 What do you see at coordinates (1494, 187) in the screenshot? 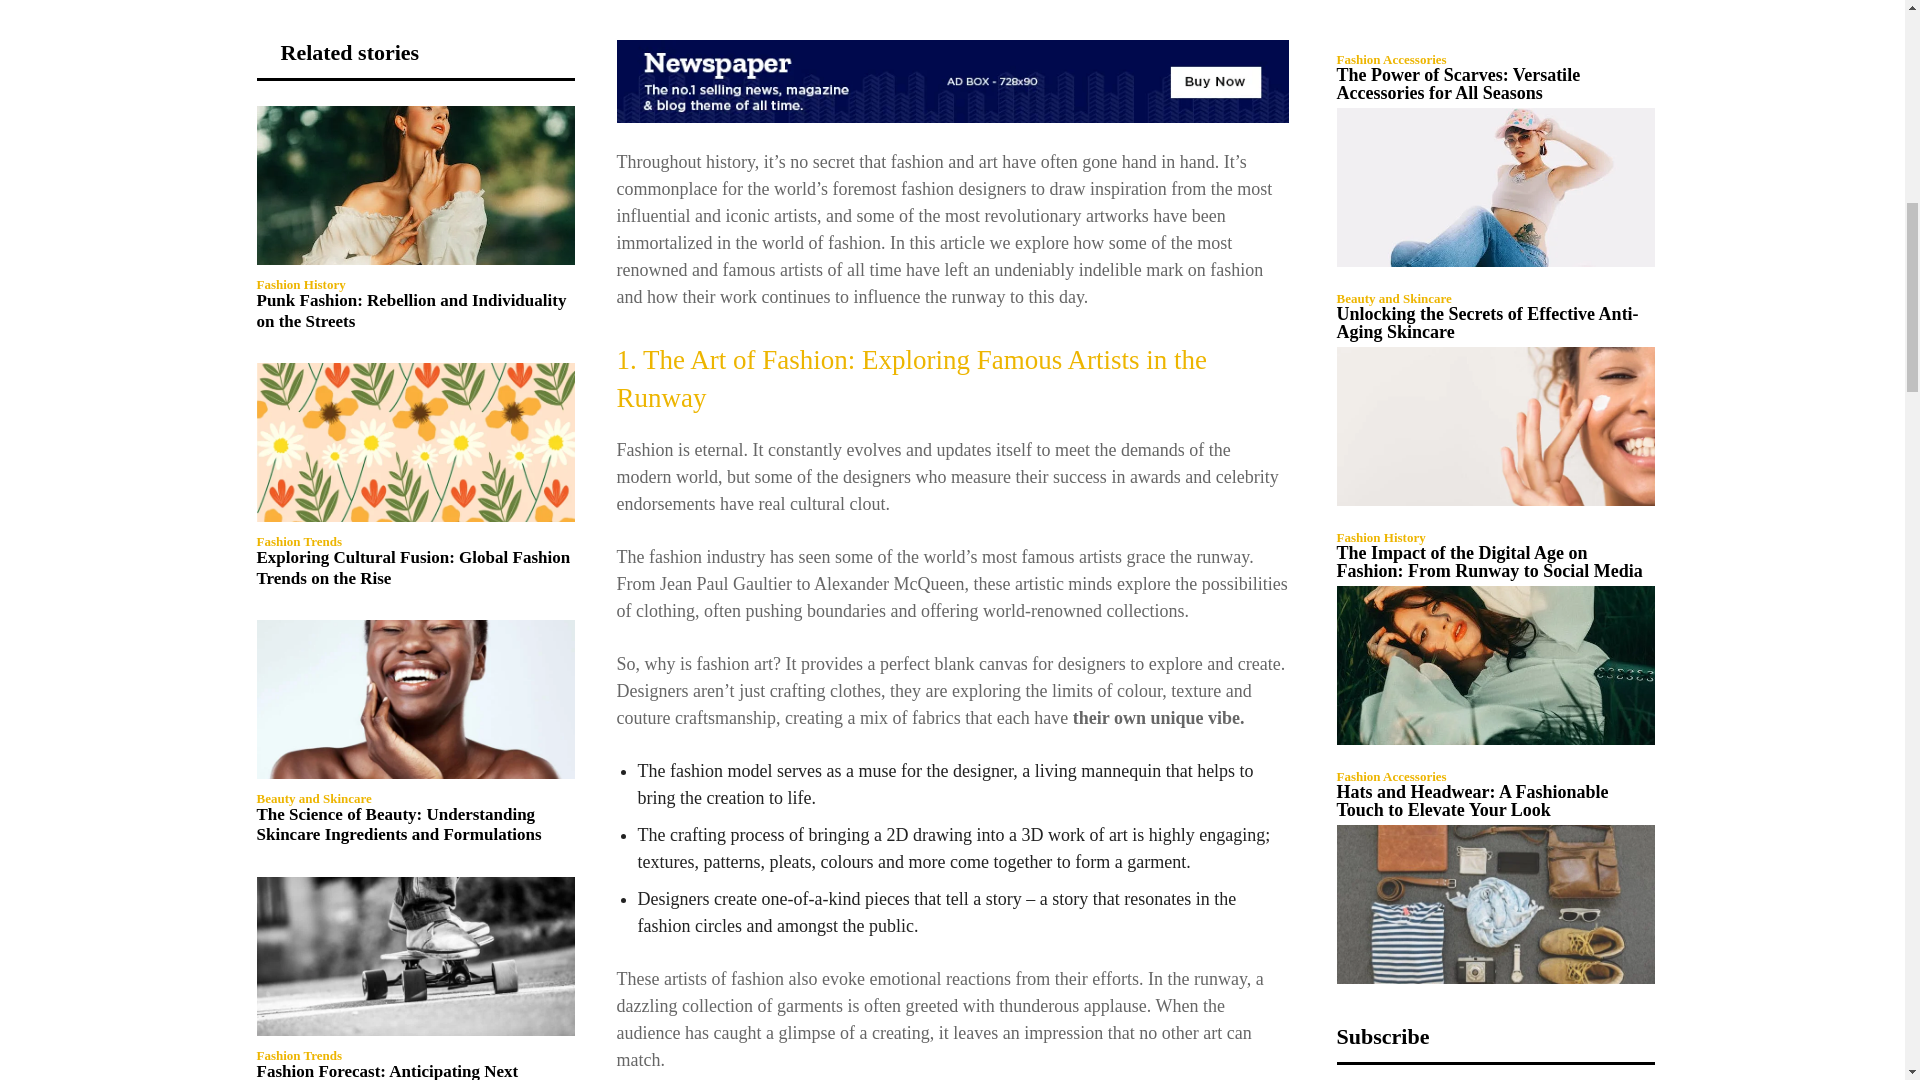
I see `The Power of Scarves: Versatile Accessories for All Seasons` at bounding box center [1494, 187].